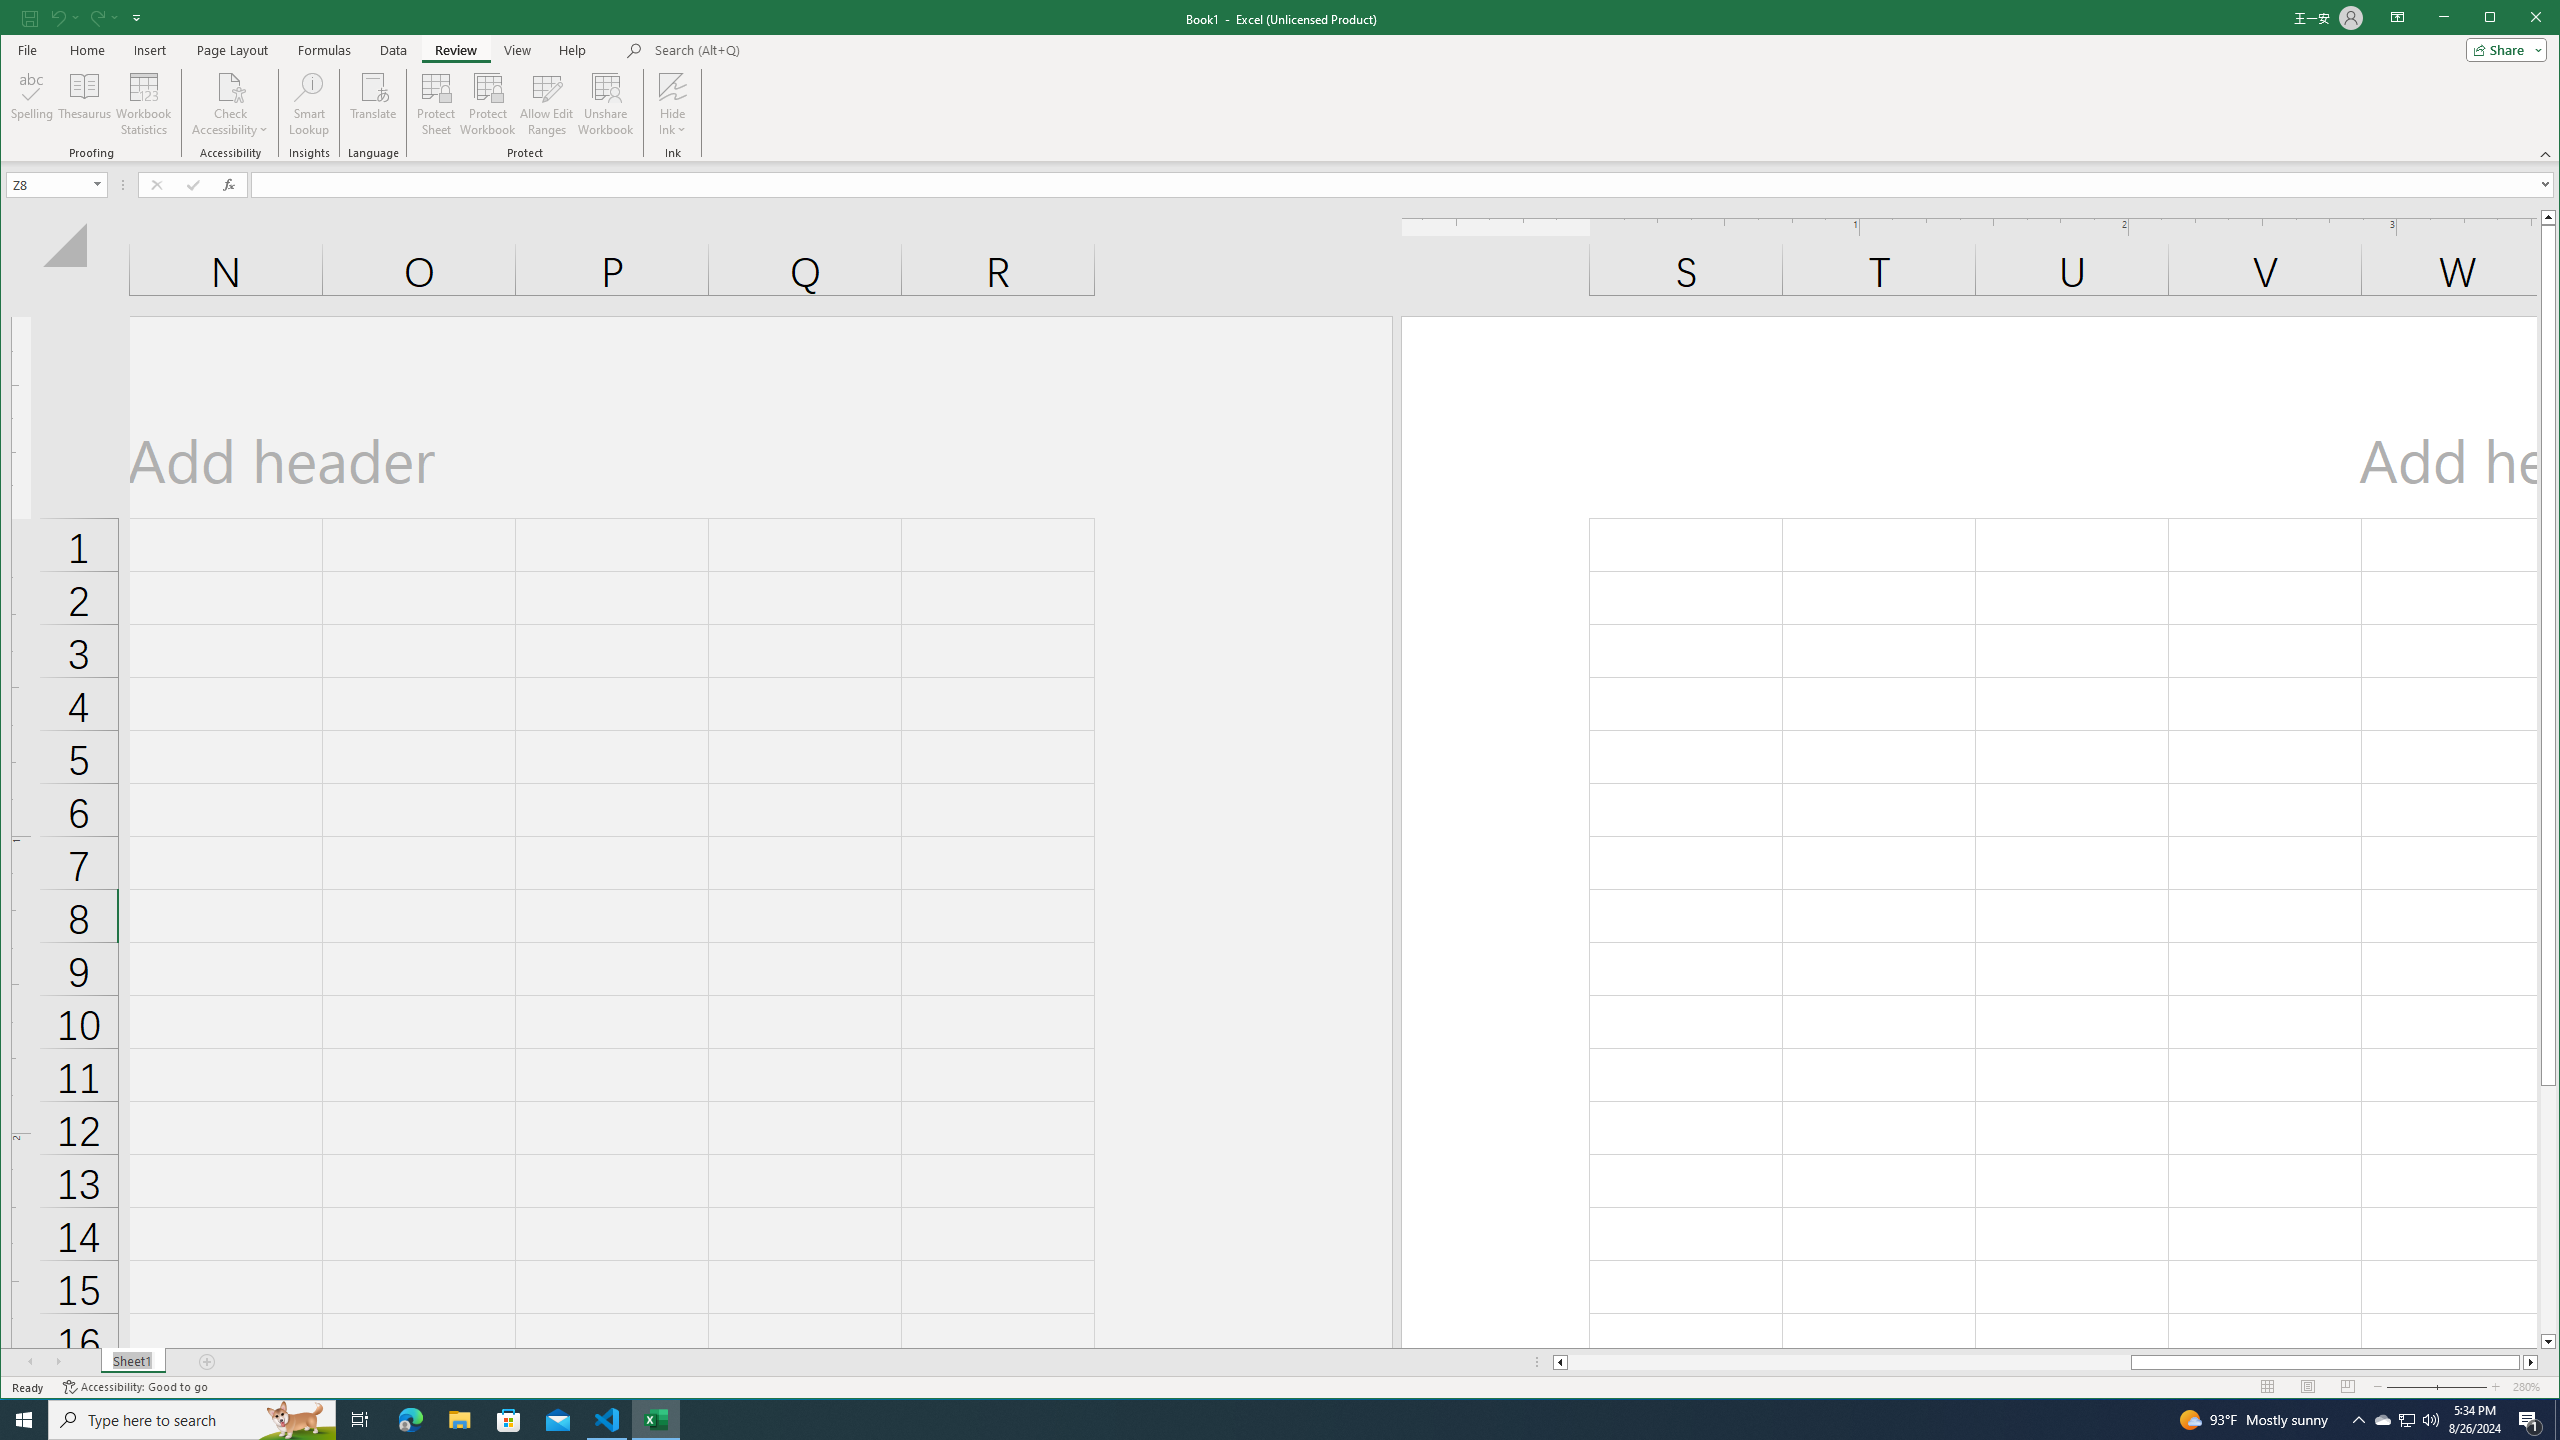 The width and height of the screenshot is (2560, 1440). I want to click on Save, so click(33, 104).